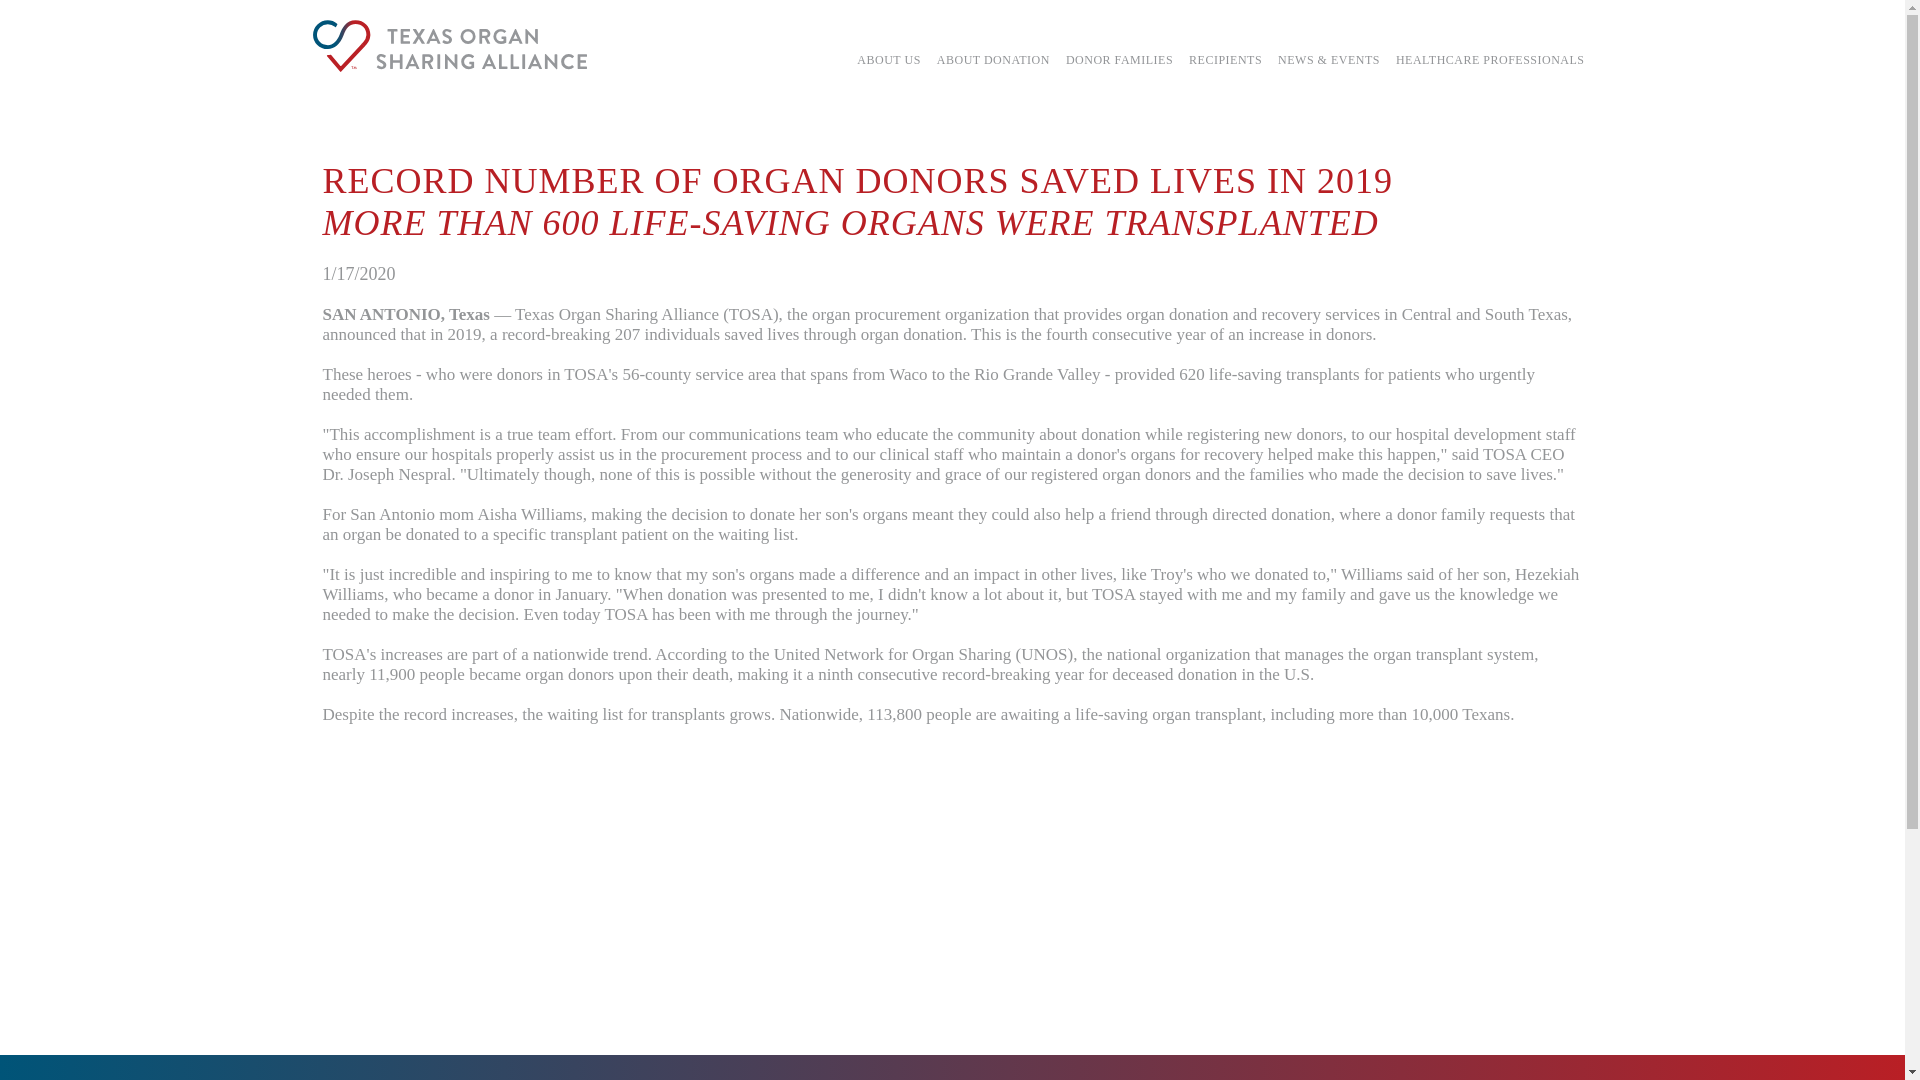 This screenshot has width=1920, height=1080. What do you see at coordinates (888, 60) in the screenshot?
I see `ABOUT US` at bounding box center [888, 60].